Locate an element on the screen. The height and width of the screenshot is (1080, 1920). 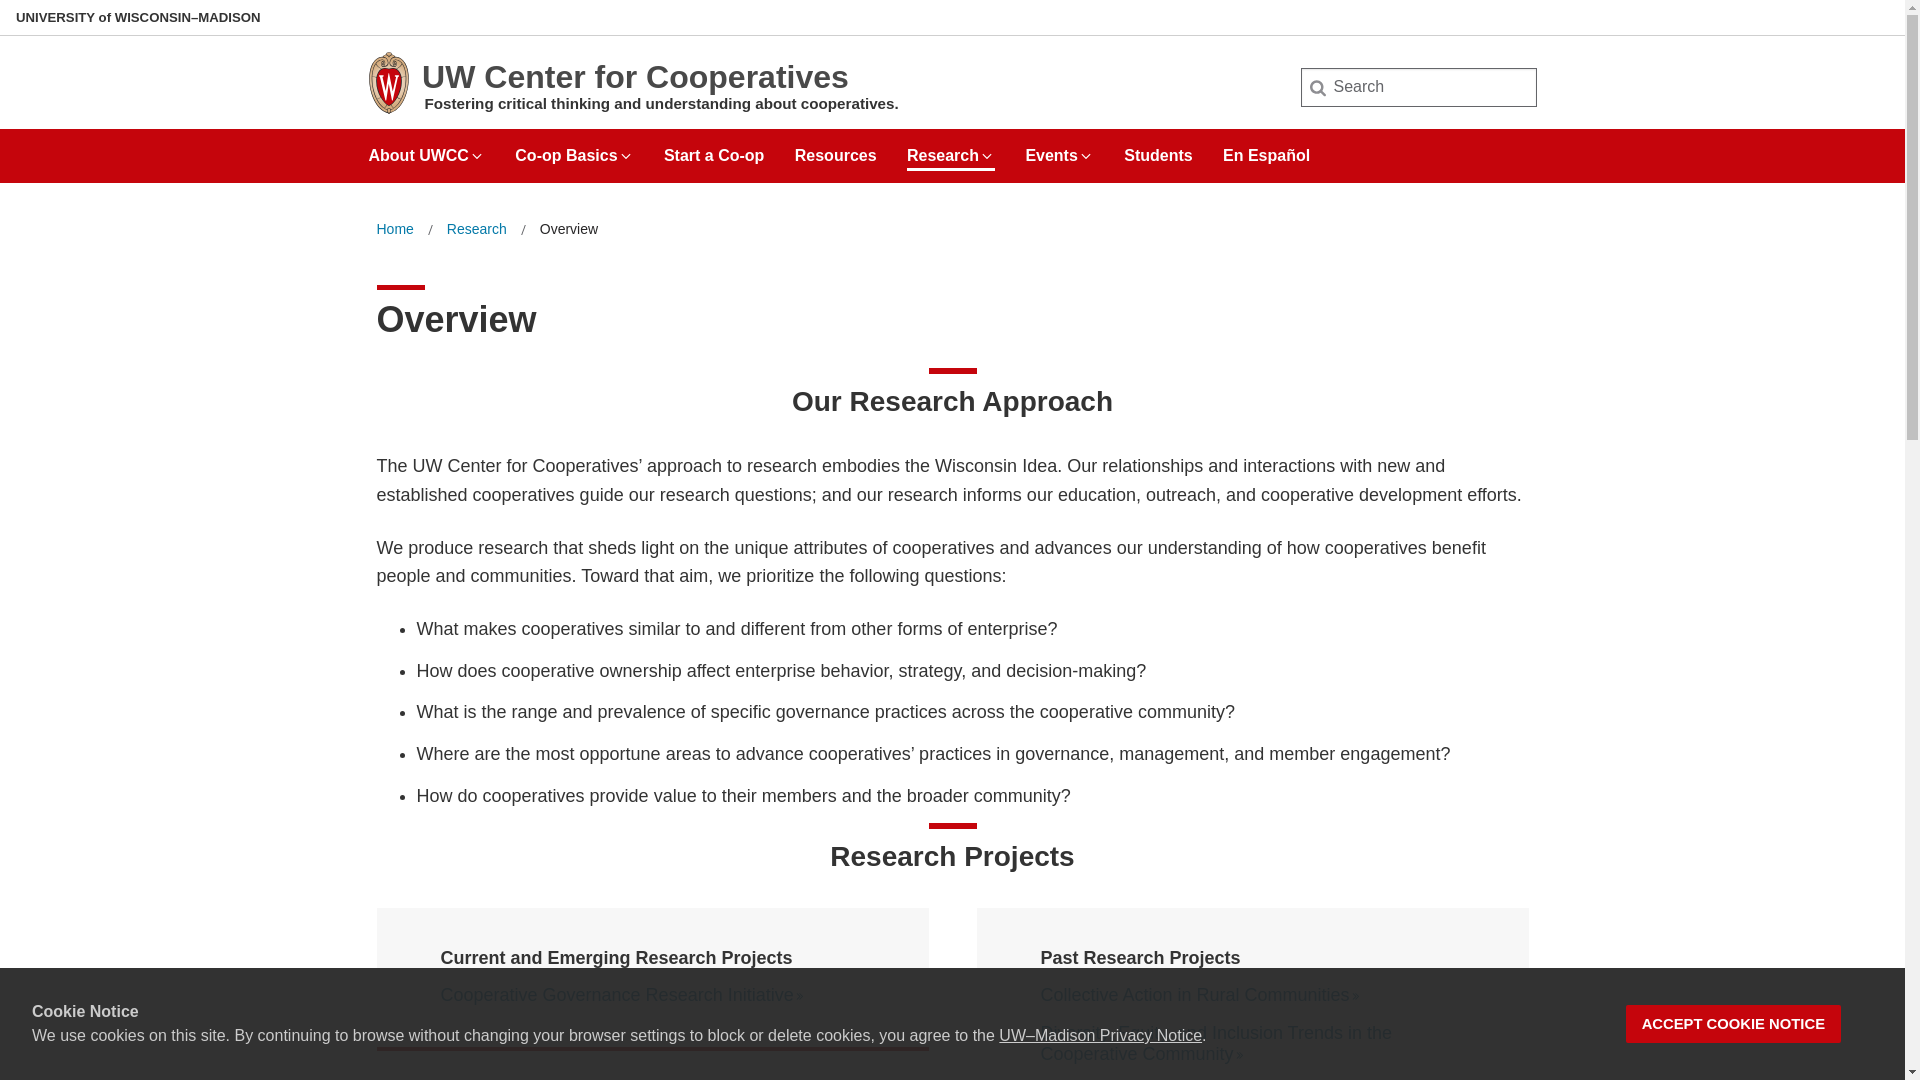
Co-op Basics Expand is located at coordinates (574, 148).